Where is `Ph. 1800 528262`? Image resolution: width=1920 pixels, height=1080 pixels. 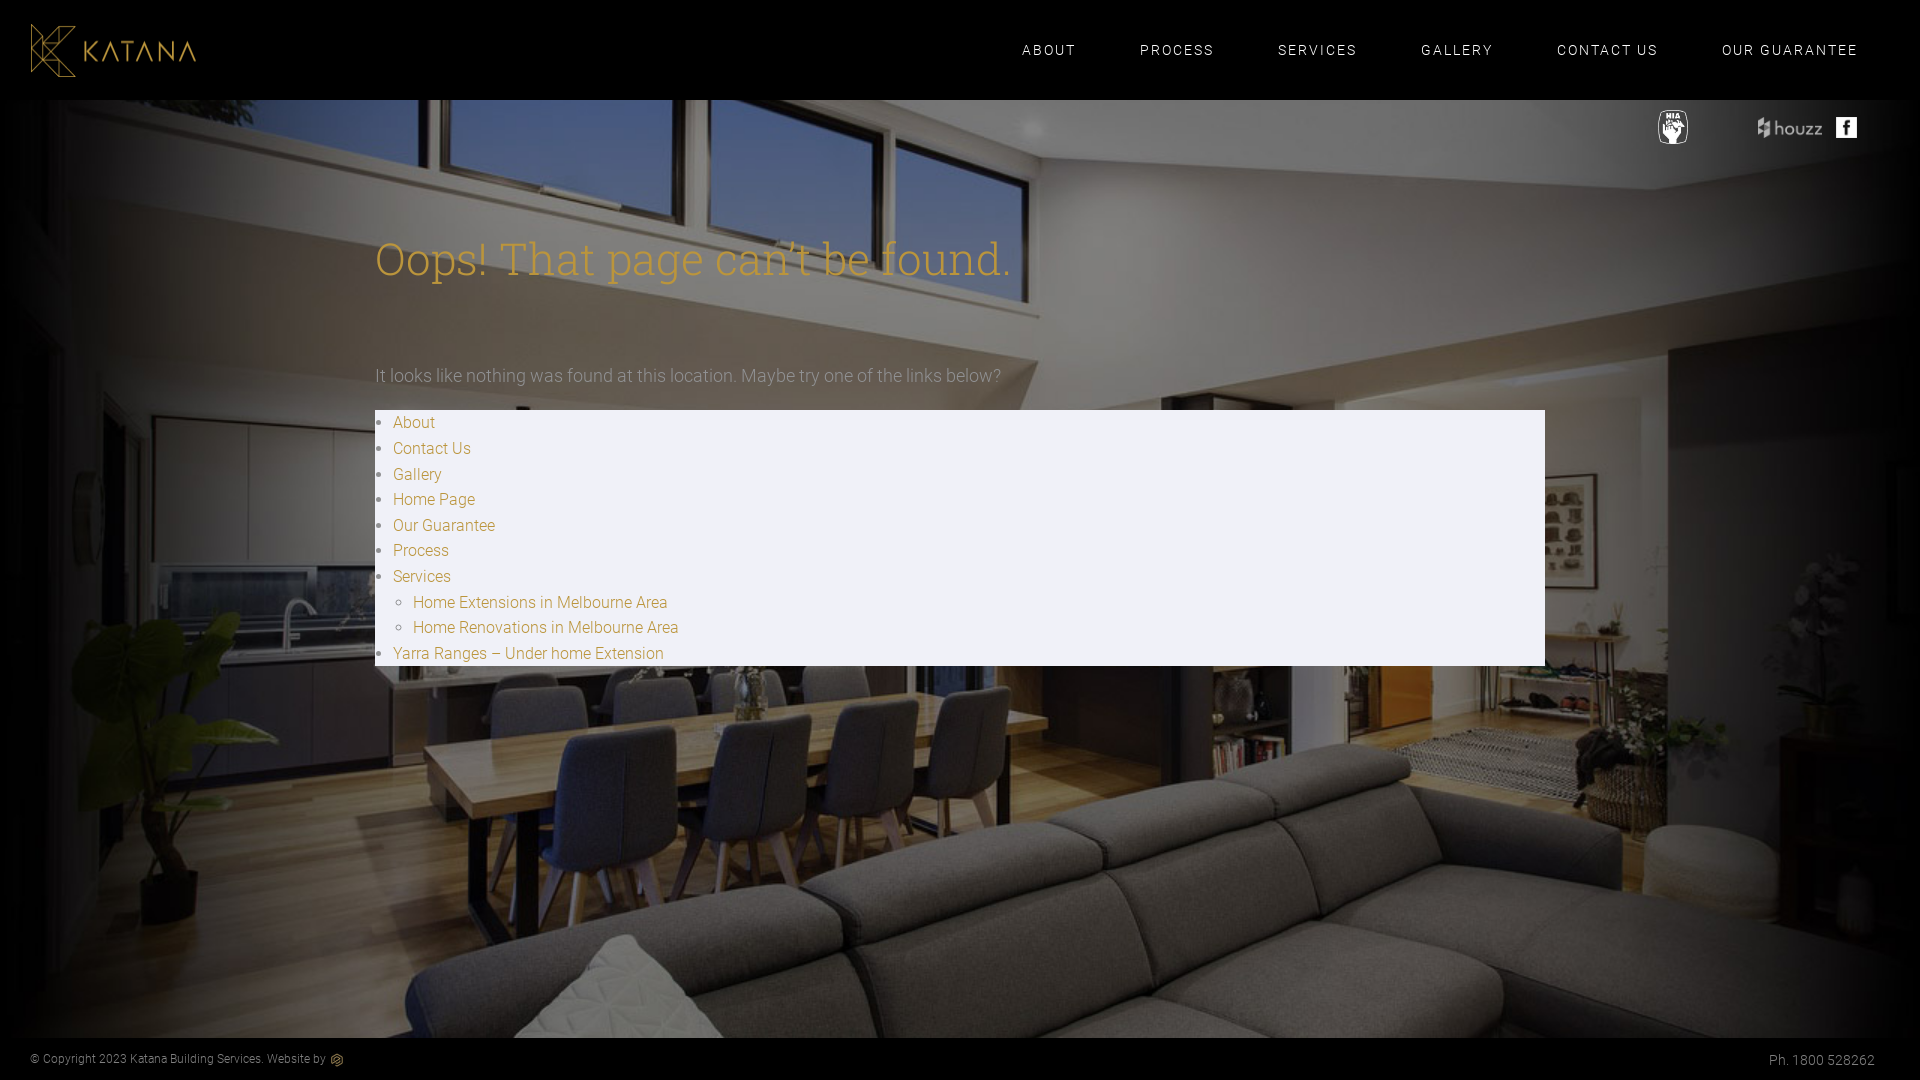
Ph. 1800 528262 is located at coordinates (1822, 1060).